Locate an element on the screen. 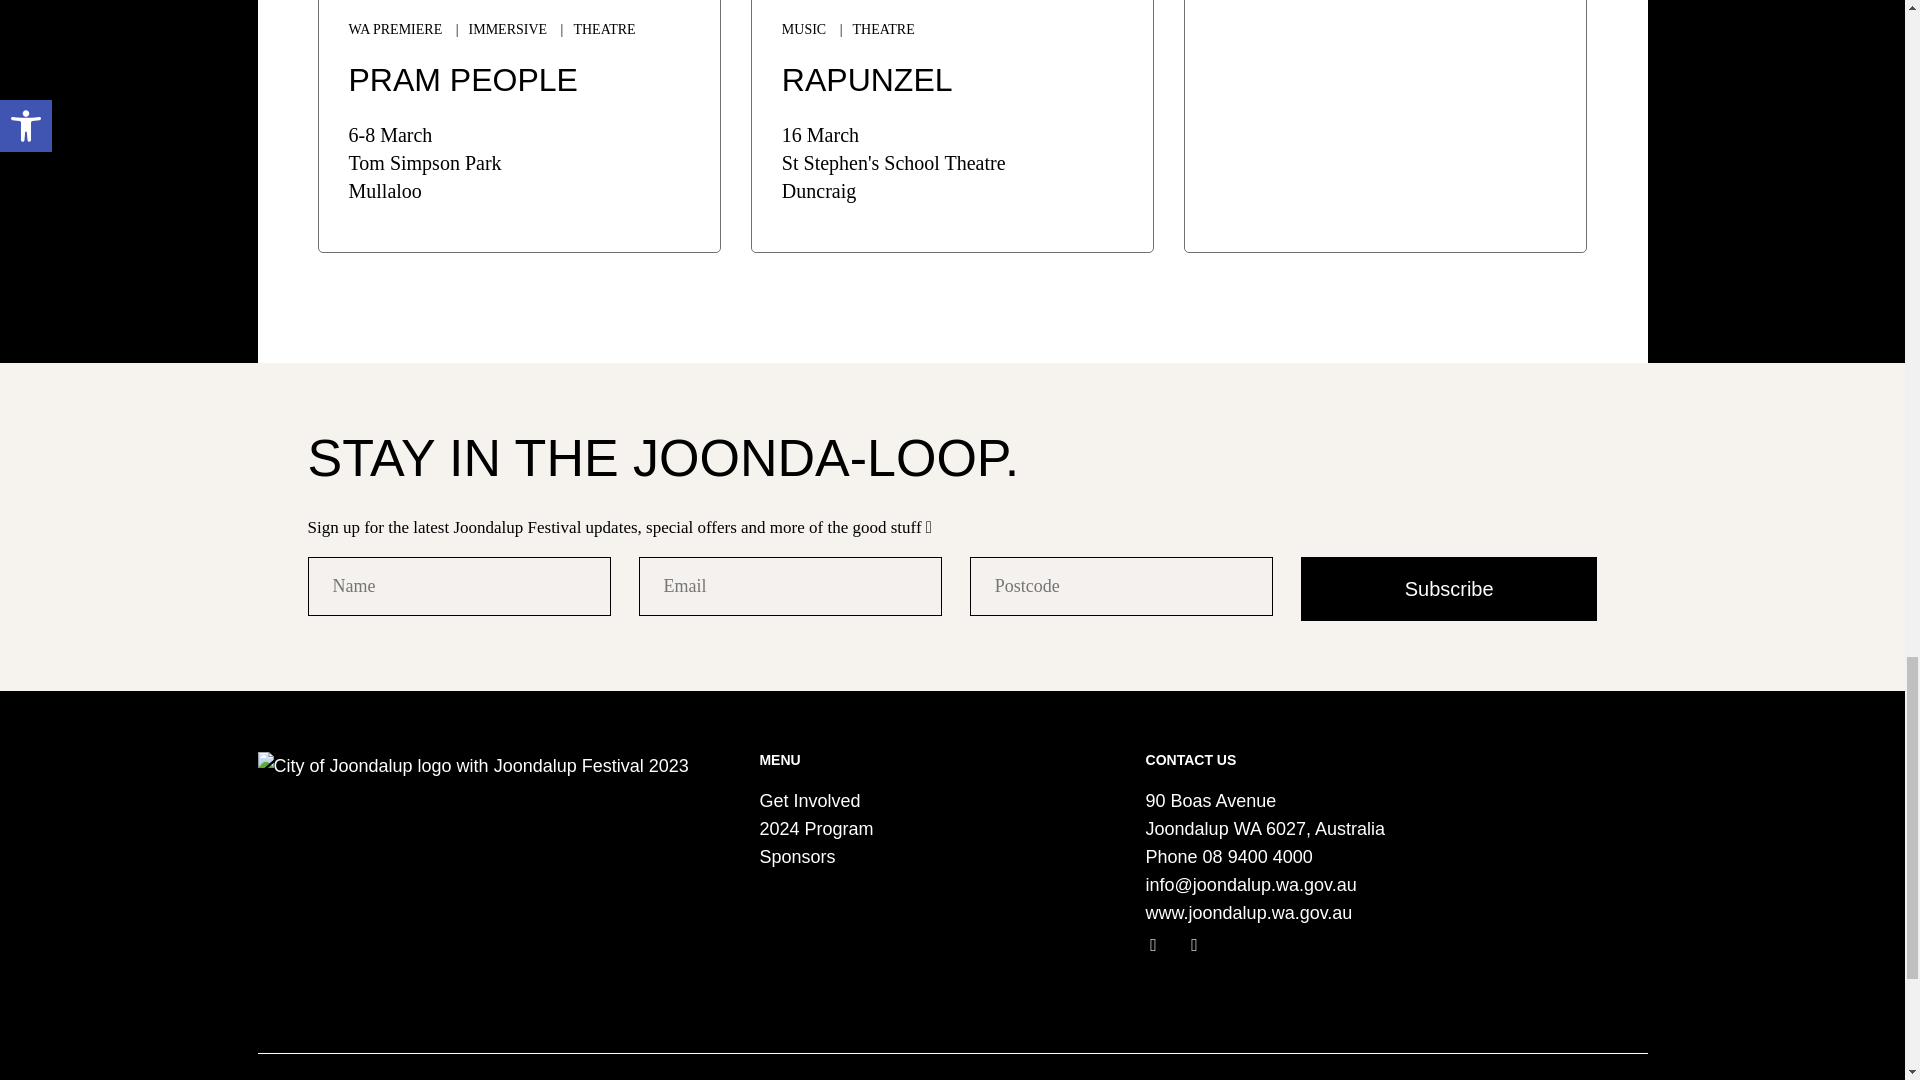  2024 Program is located at coordinates (816, 828).